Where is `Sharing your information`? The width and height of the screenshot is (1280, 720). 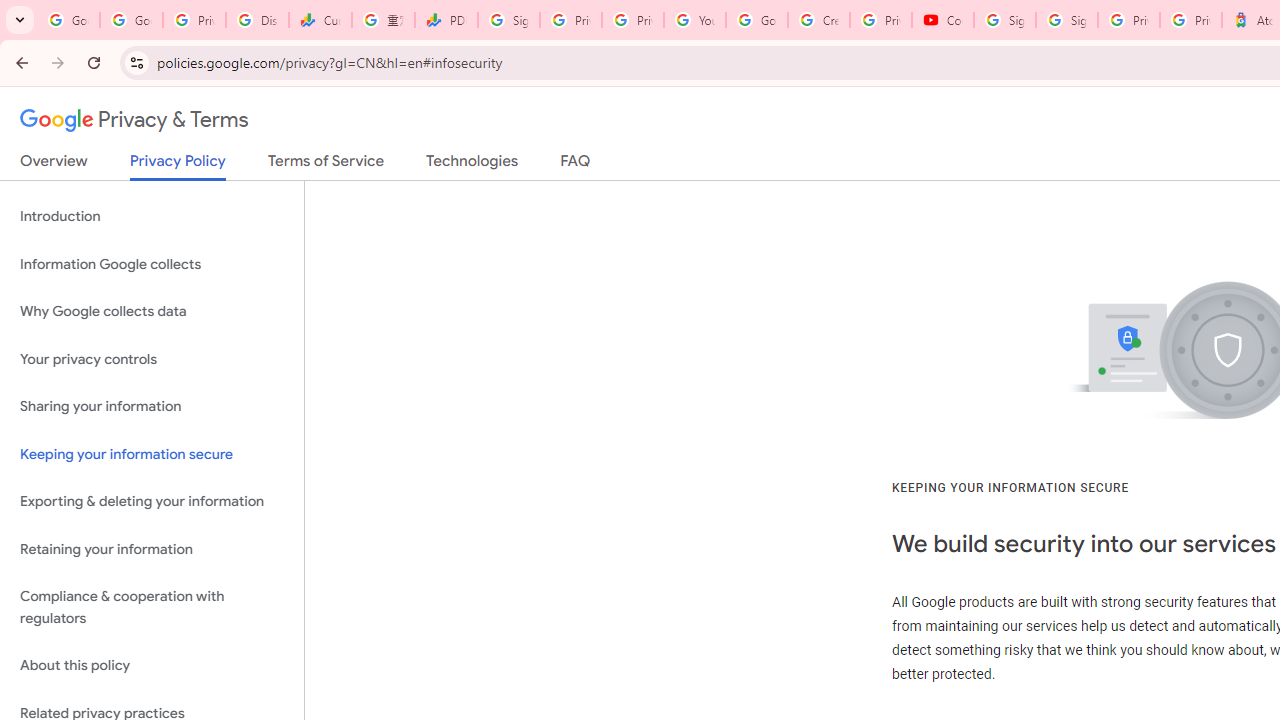 Sharing your information is located at coordinates (152, 407).